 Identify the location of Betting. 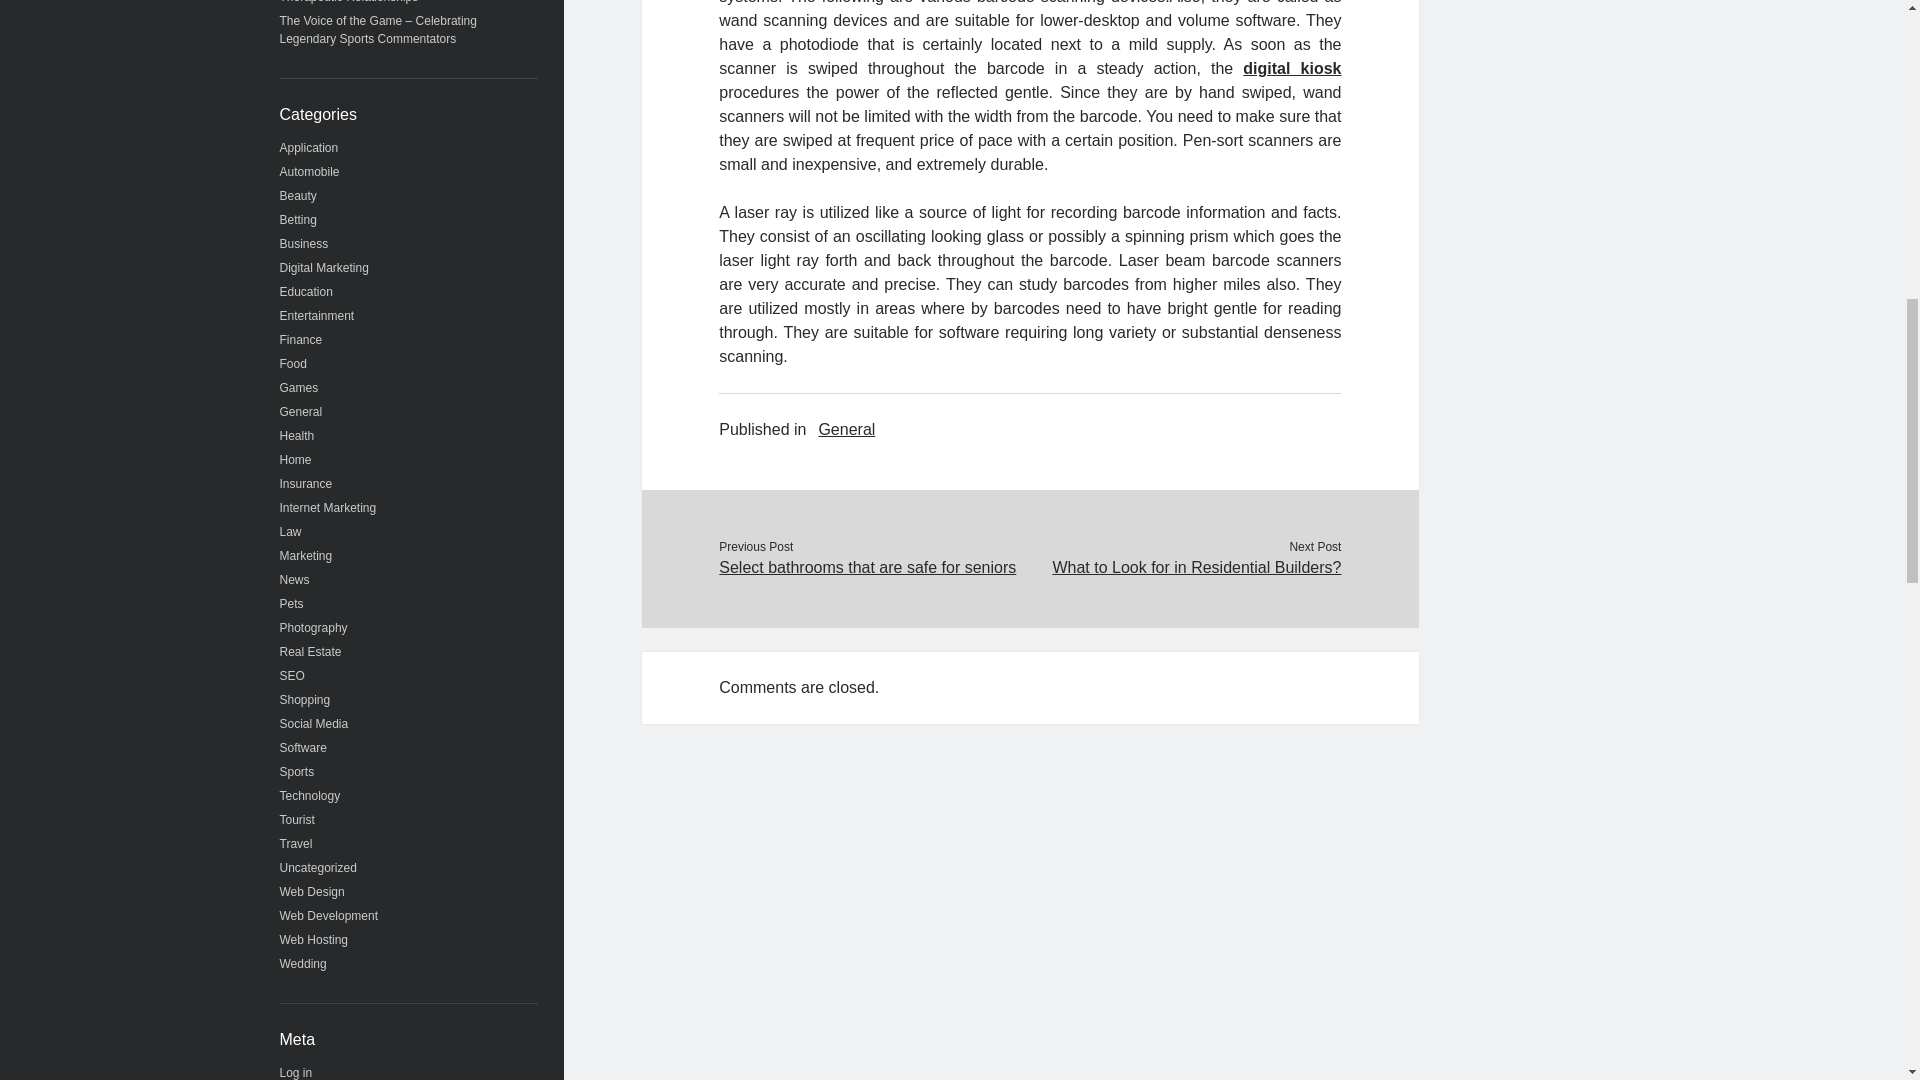
(298, 219).